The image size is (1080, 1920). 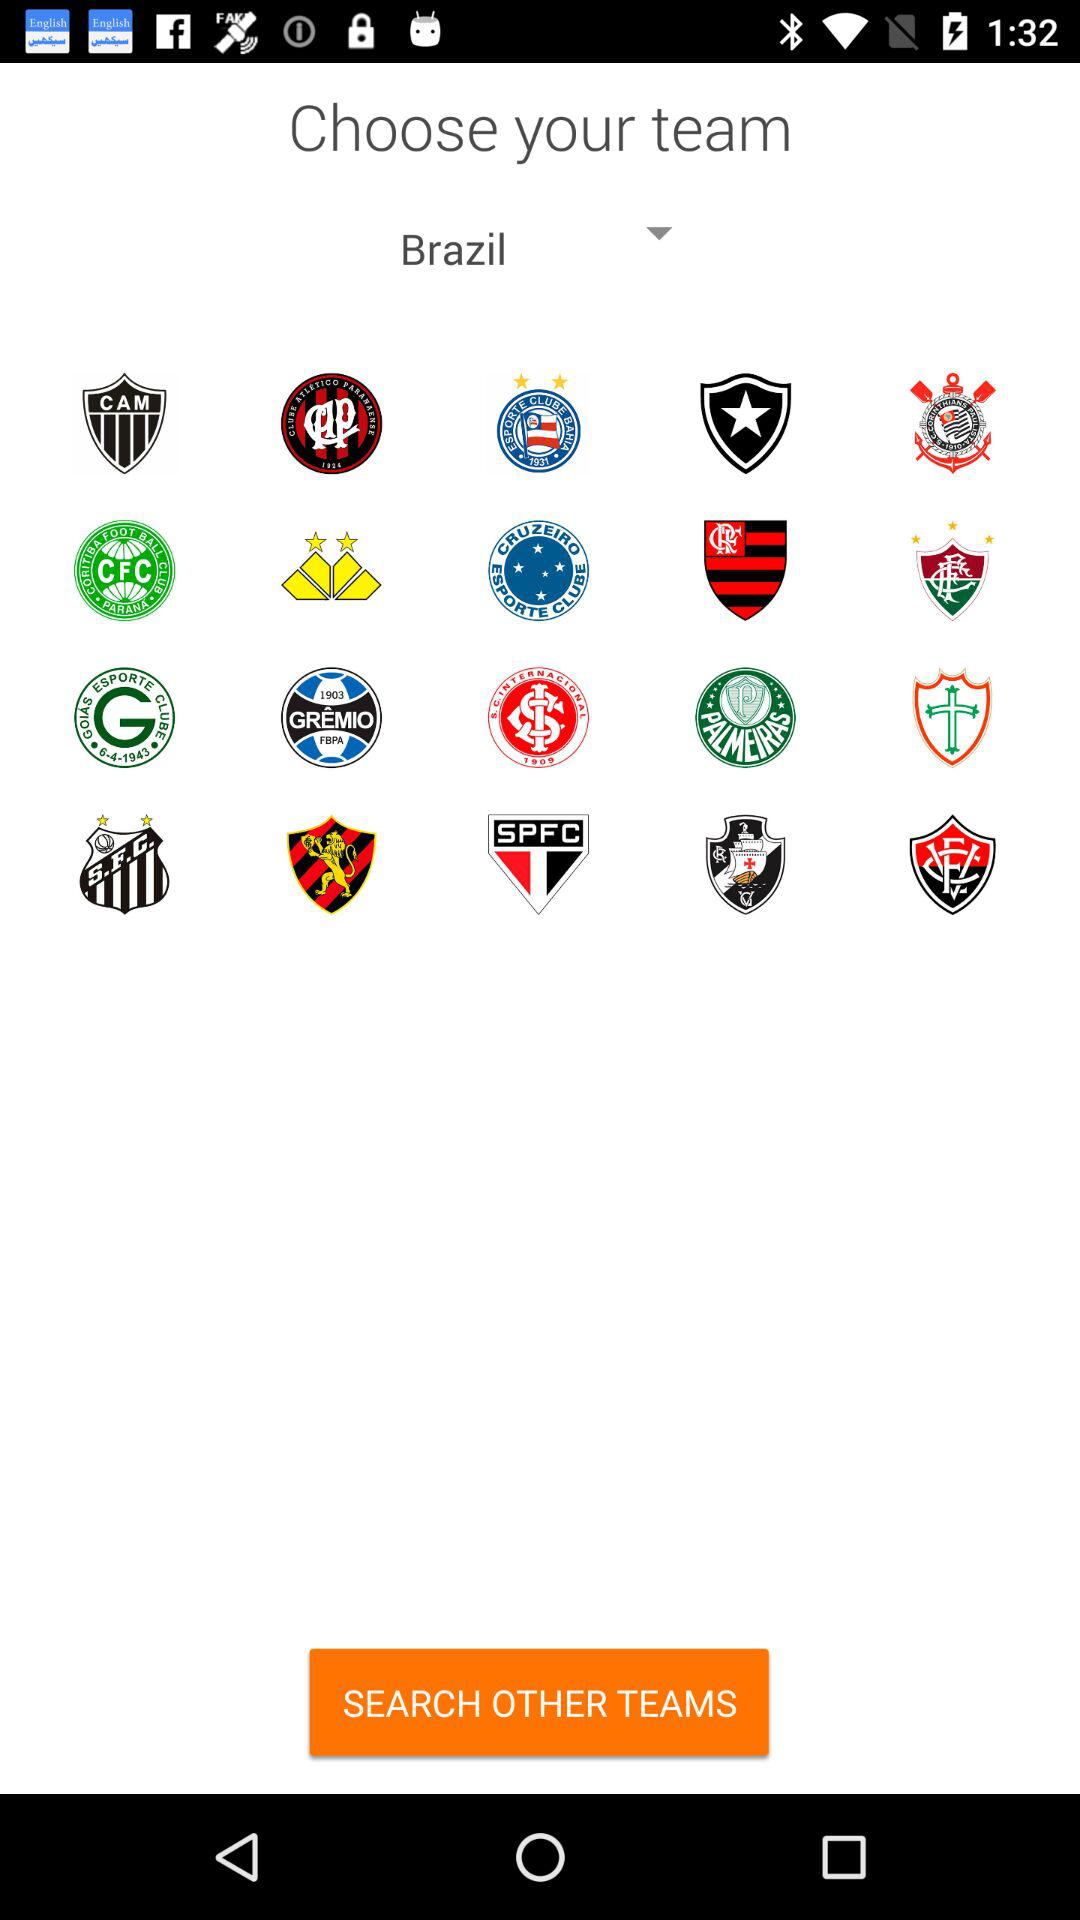 I want to click on choose the team, so click(x=332, y=424).